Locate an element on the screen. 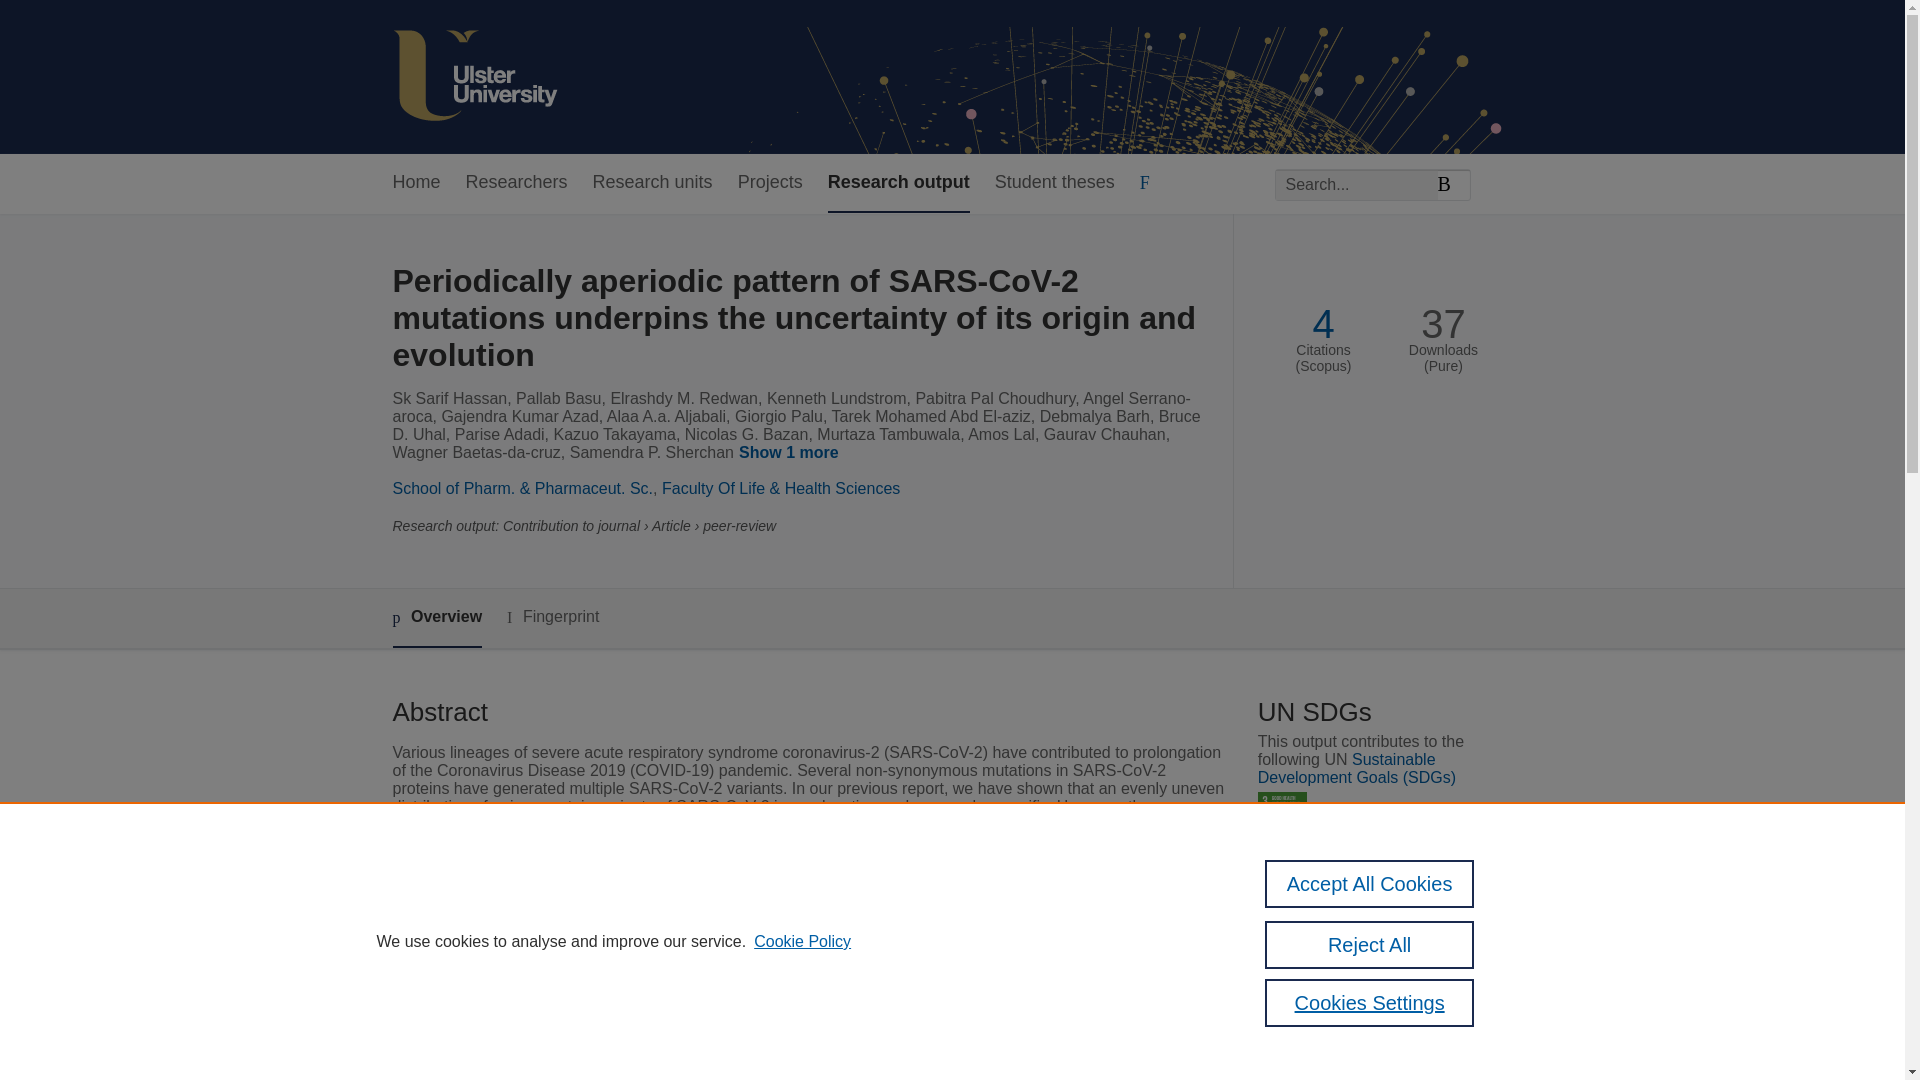 The height and width of the screenshot is (1080, 1920). Fingerprint is located at coordinates (552, 616).